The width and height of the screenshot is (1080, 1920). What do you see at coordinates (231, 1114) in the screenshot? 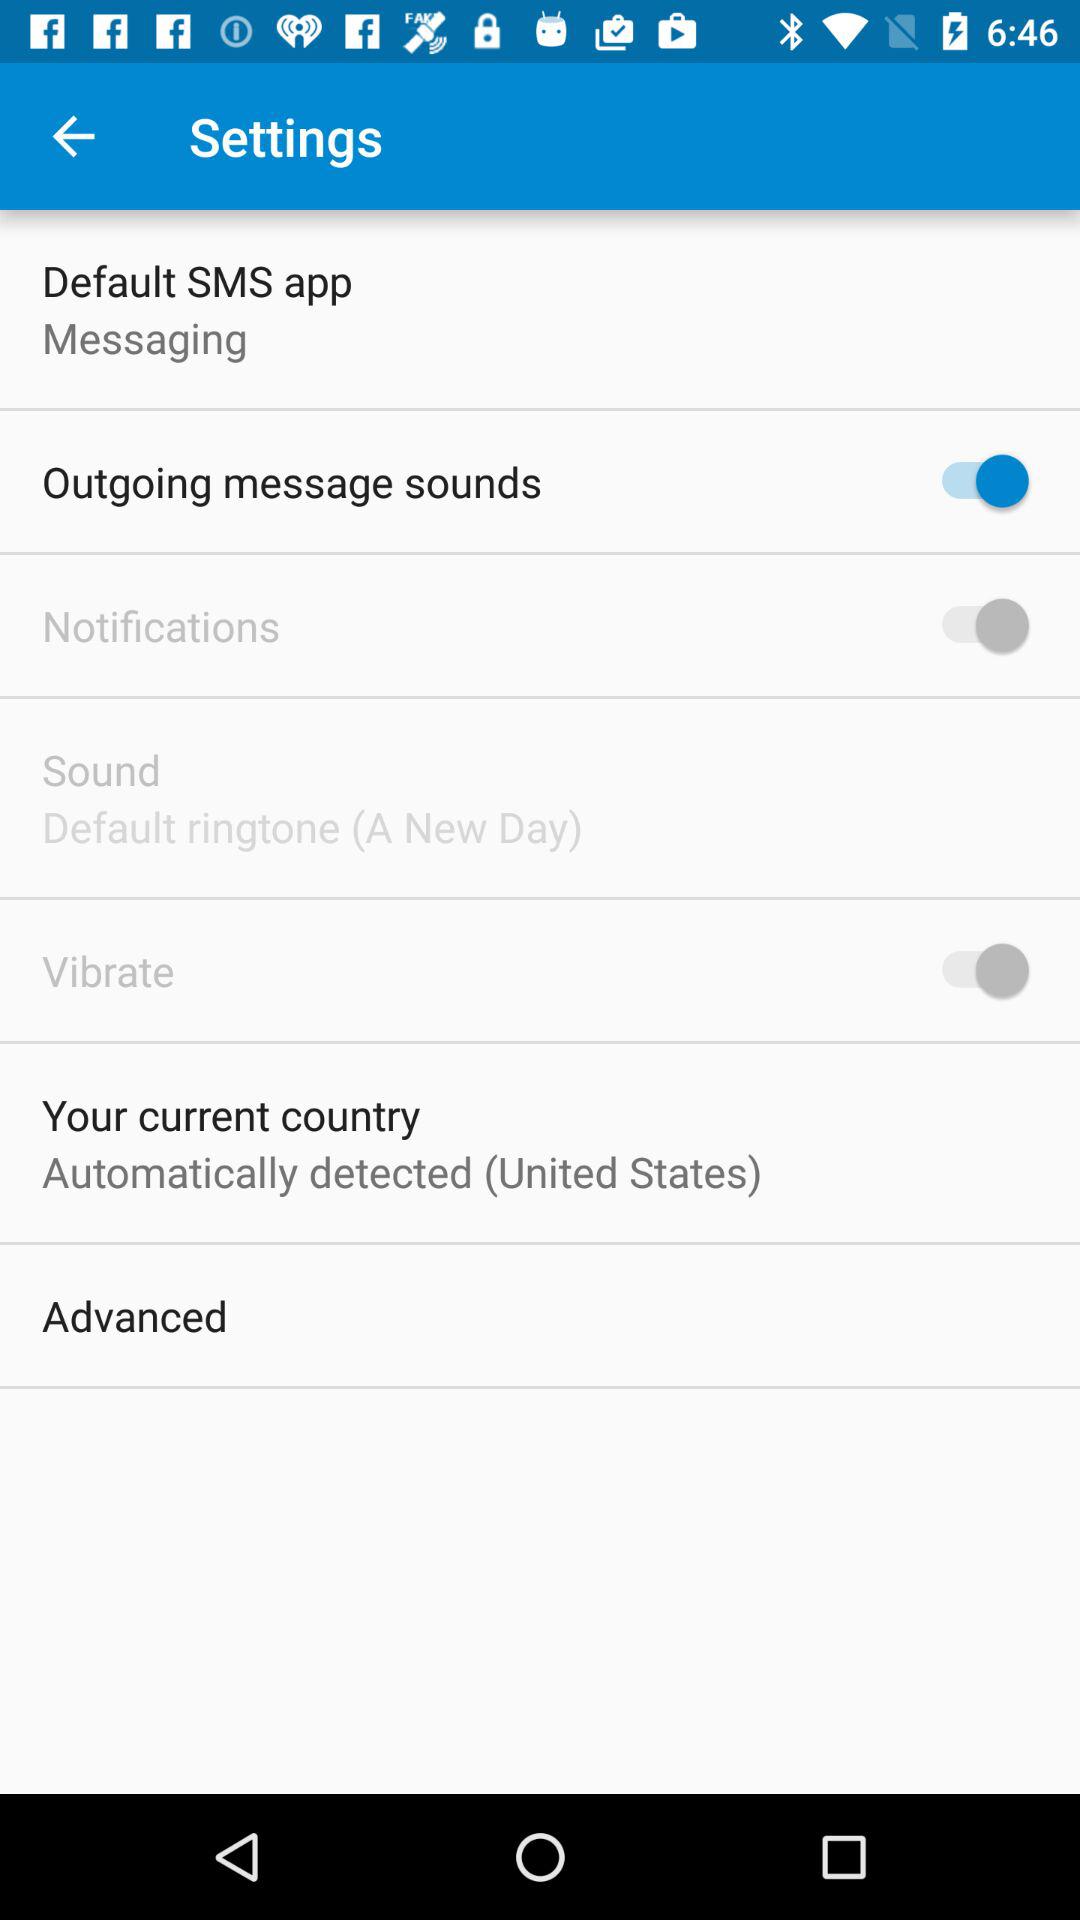
I see `open your current country` at bounding box center [231, 1114].